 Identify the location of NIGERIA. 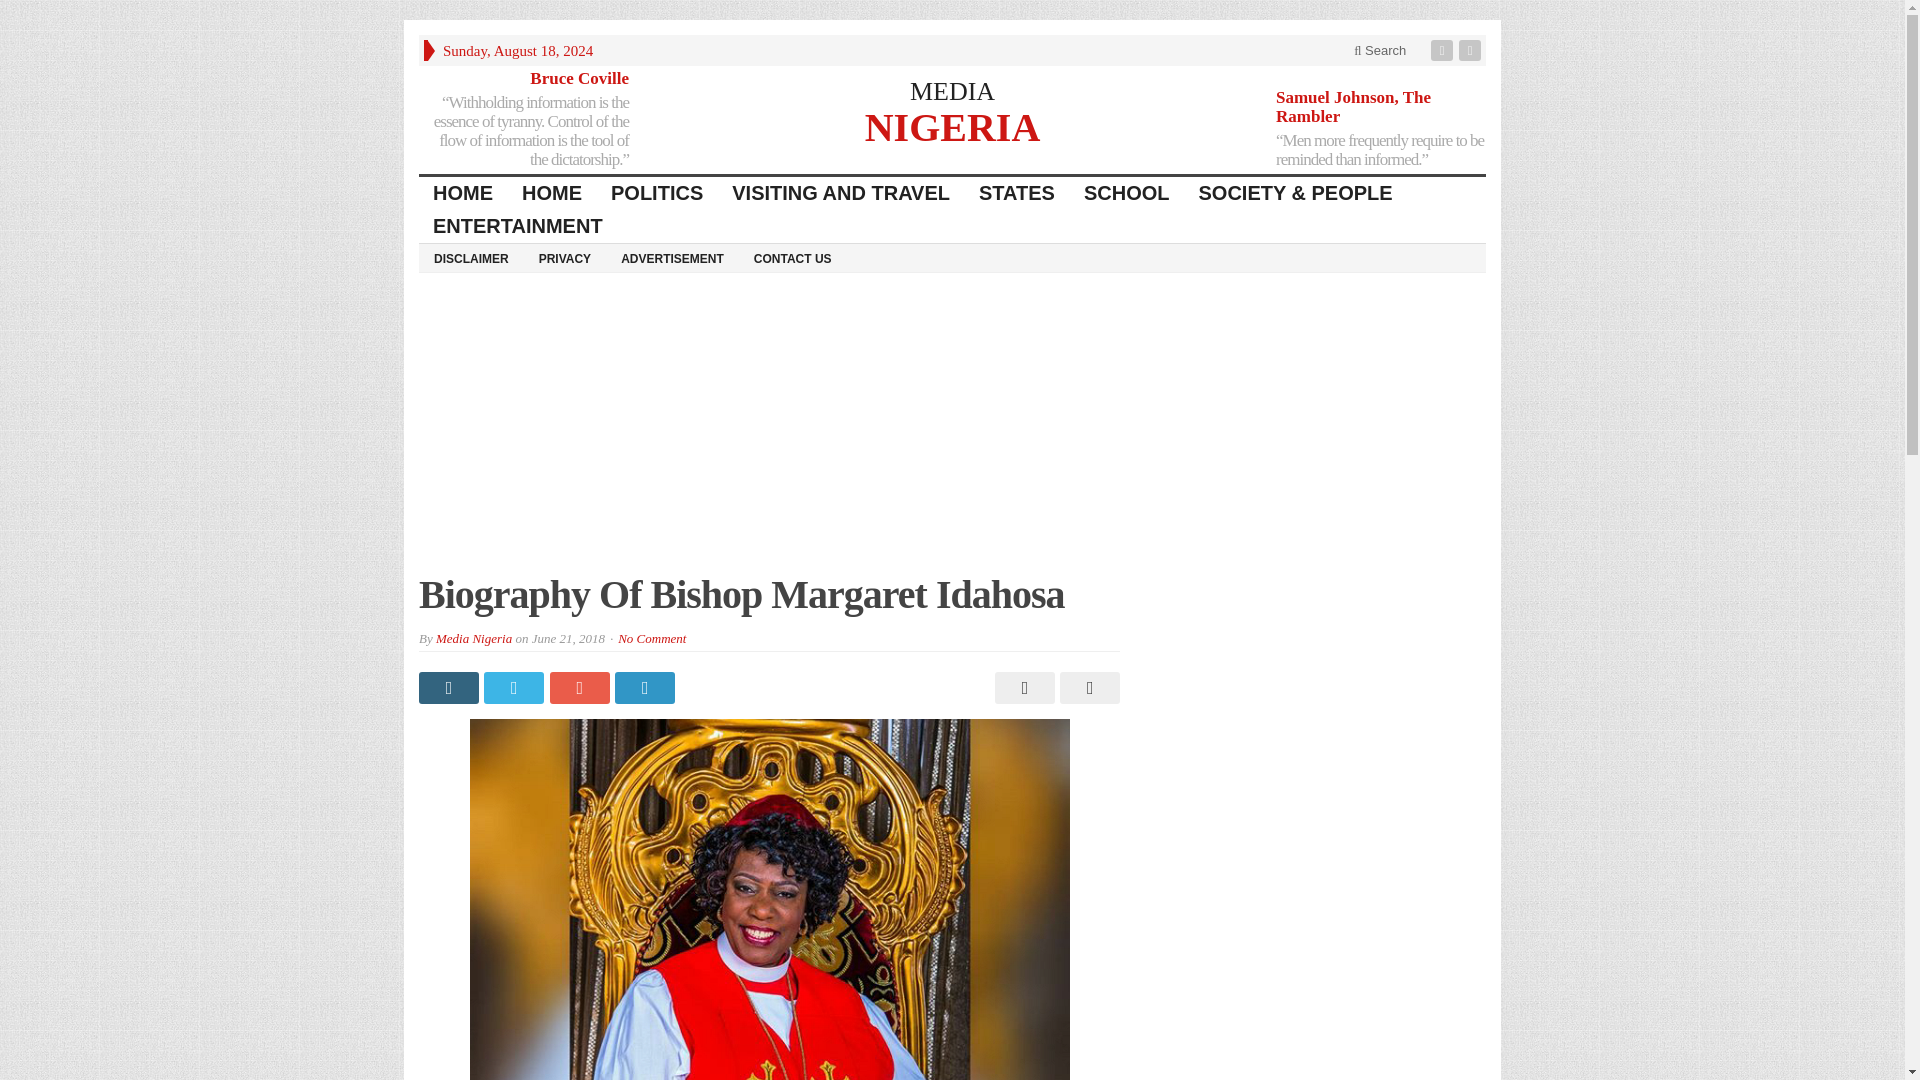
(952, 124).